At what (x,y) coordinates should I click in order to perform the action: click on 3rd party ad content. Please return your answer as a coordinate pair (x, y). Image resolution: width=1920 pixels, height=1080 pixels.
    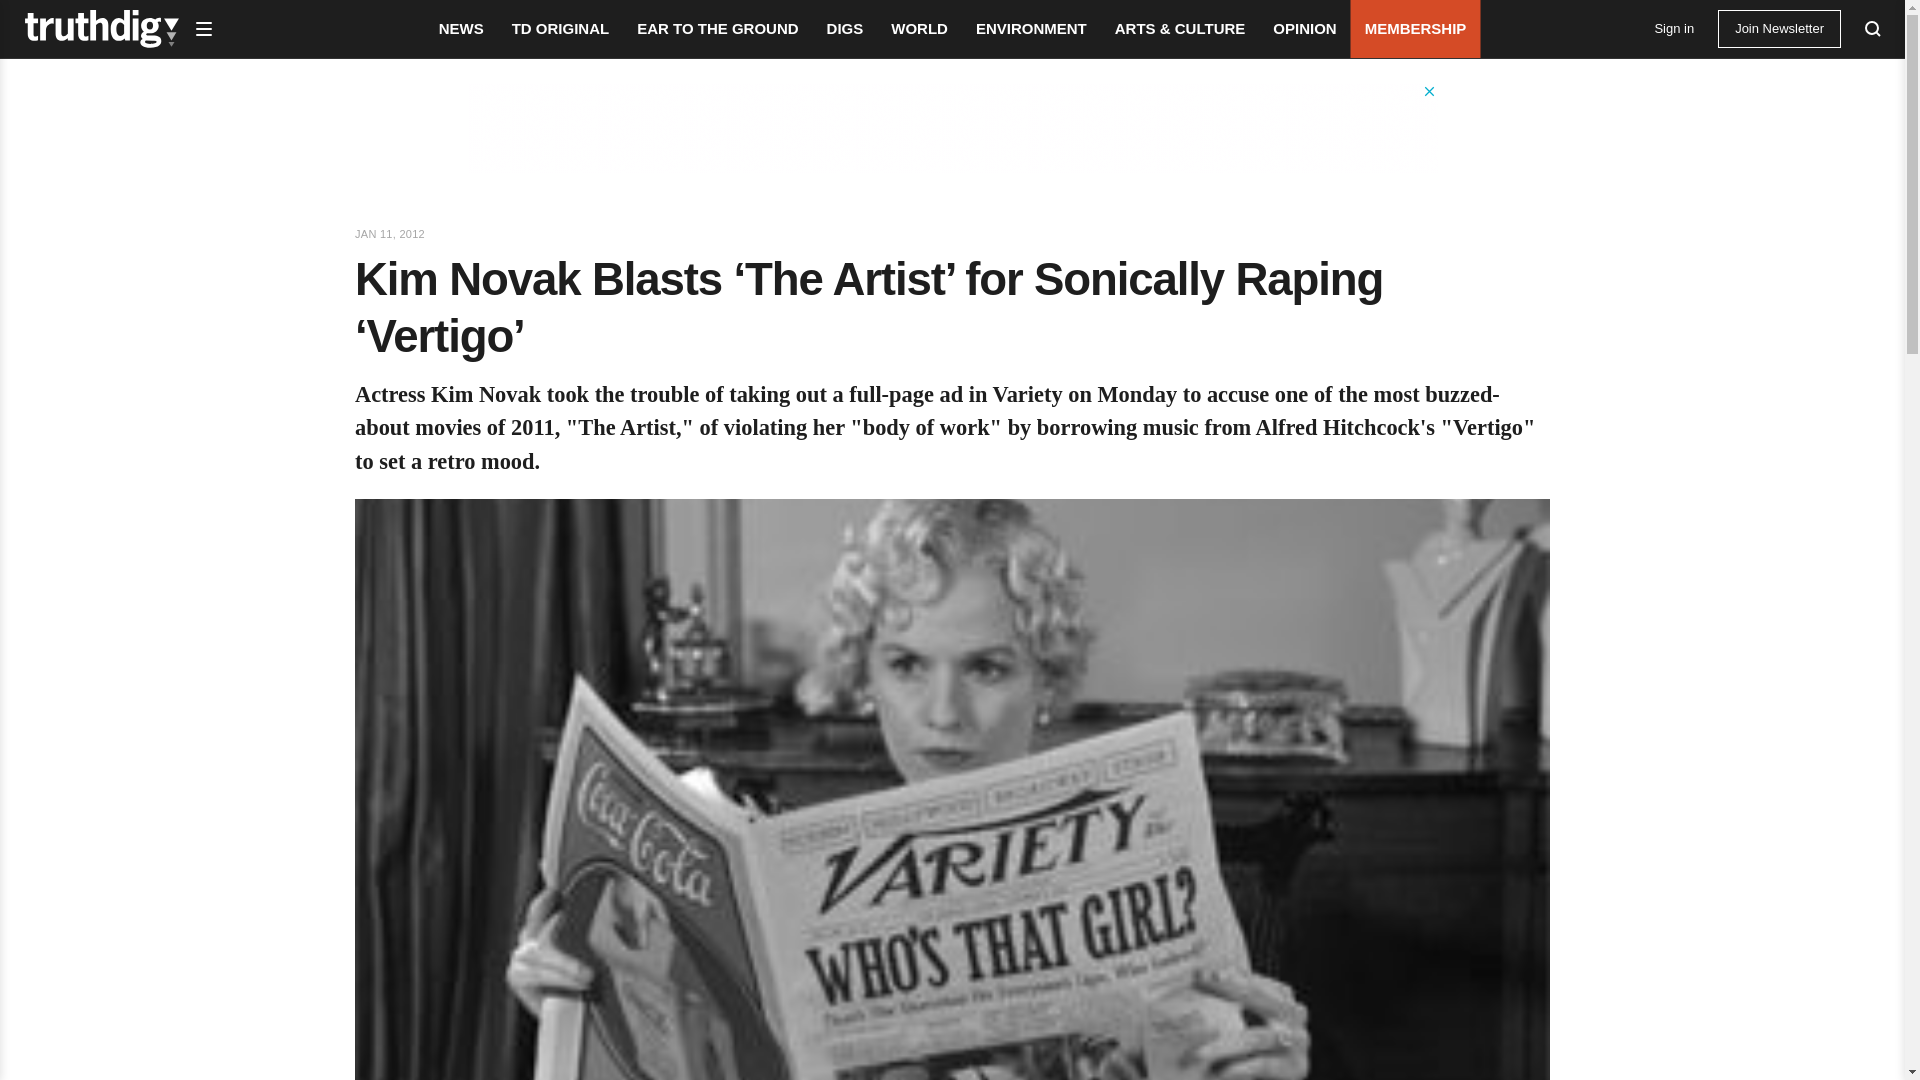
    Looking at the image, I should click on (953, 128).